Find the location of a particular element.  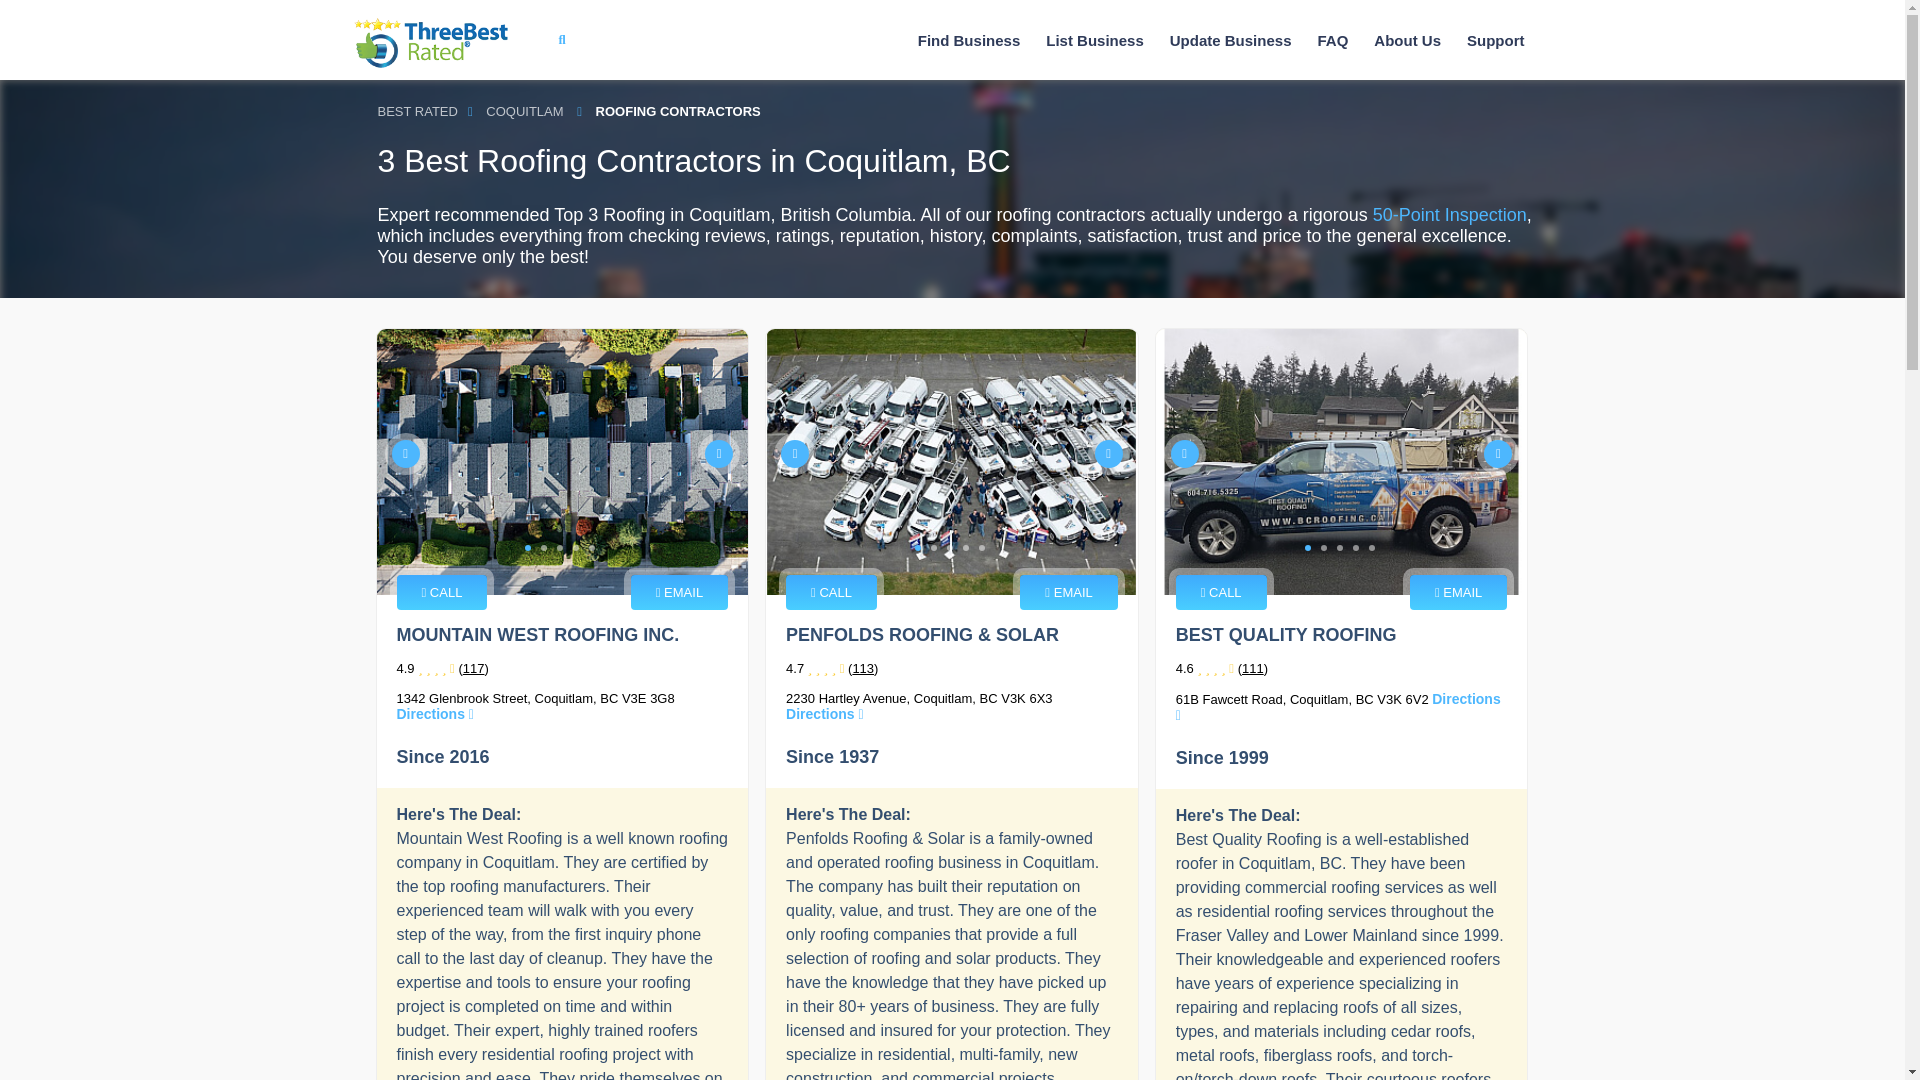

Support is located at coordinates (1496, 40).